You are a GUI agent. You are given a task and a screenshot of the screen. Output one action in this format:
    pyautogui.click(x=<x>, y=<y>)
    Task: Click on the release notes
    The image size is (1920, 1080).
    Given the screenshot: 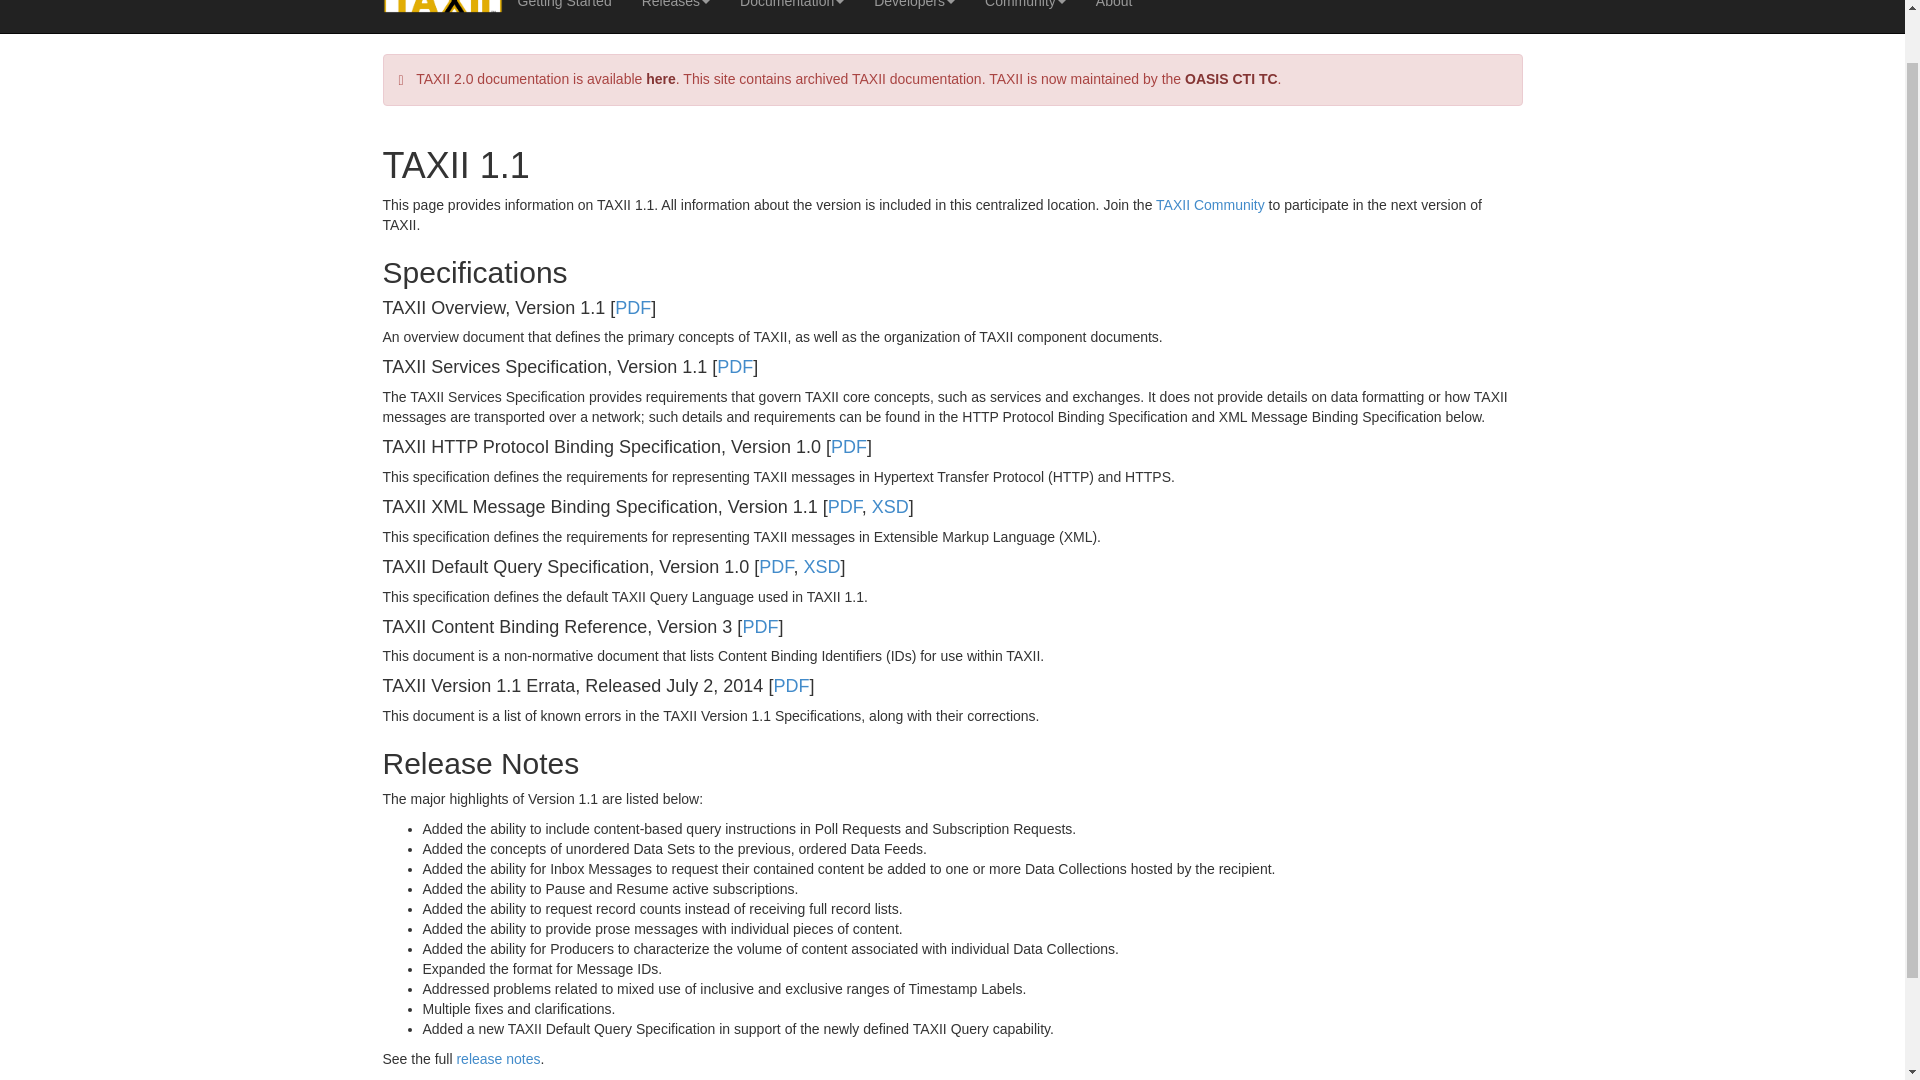 What is the action you would take?
    pyautogui.click(x=498, y=1058)
    